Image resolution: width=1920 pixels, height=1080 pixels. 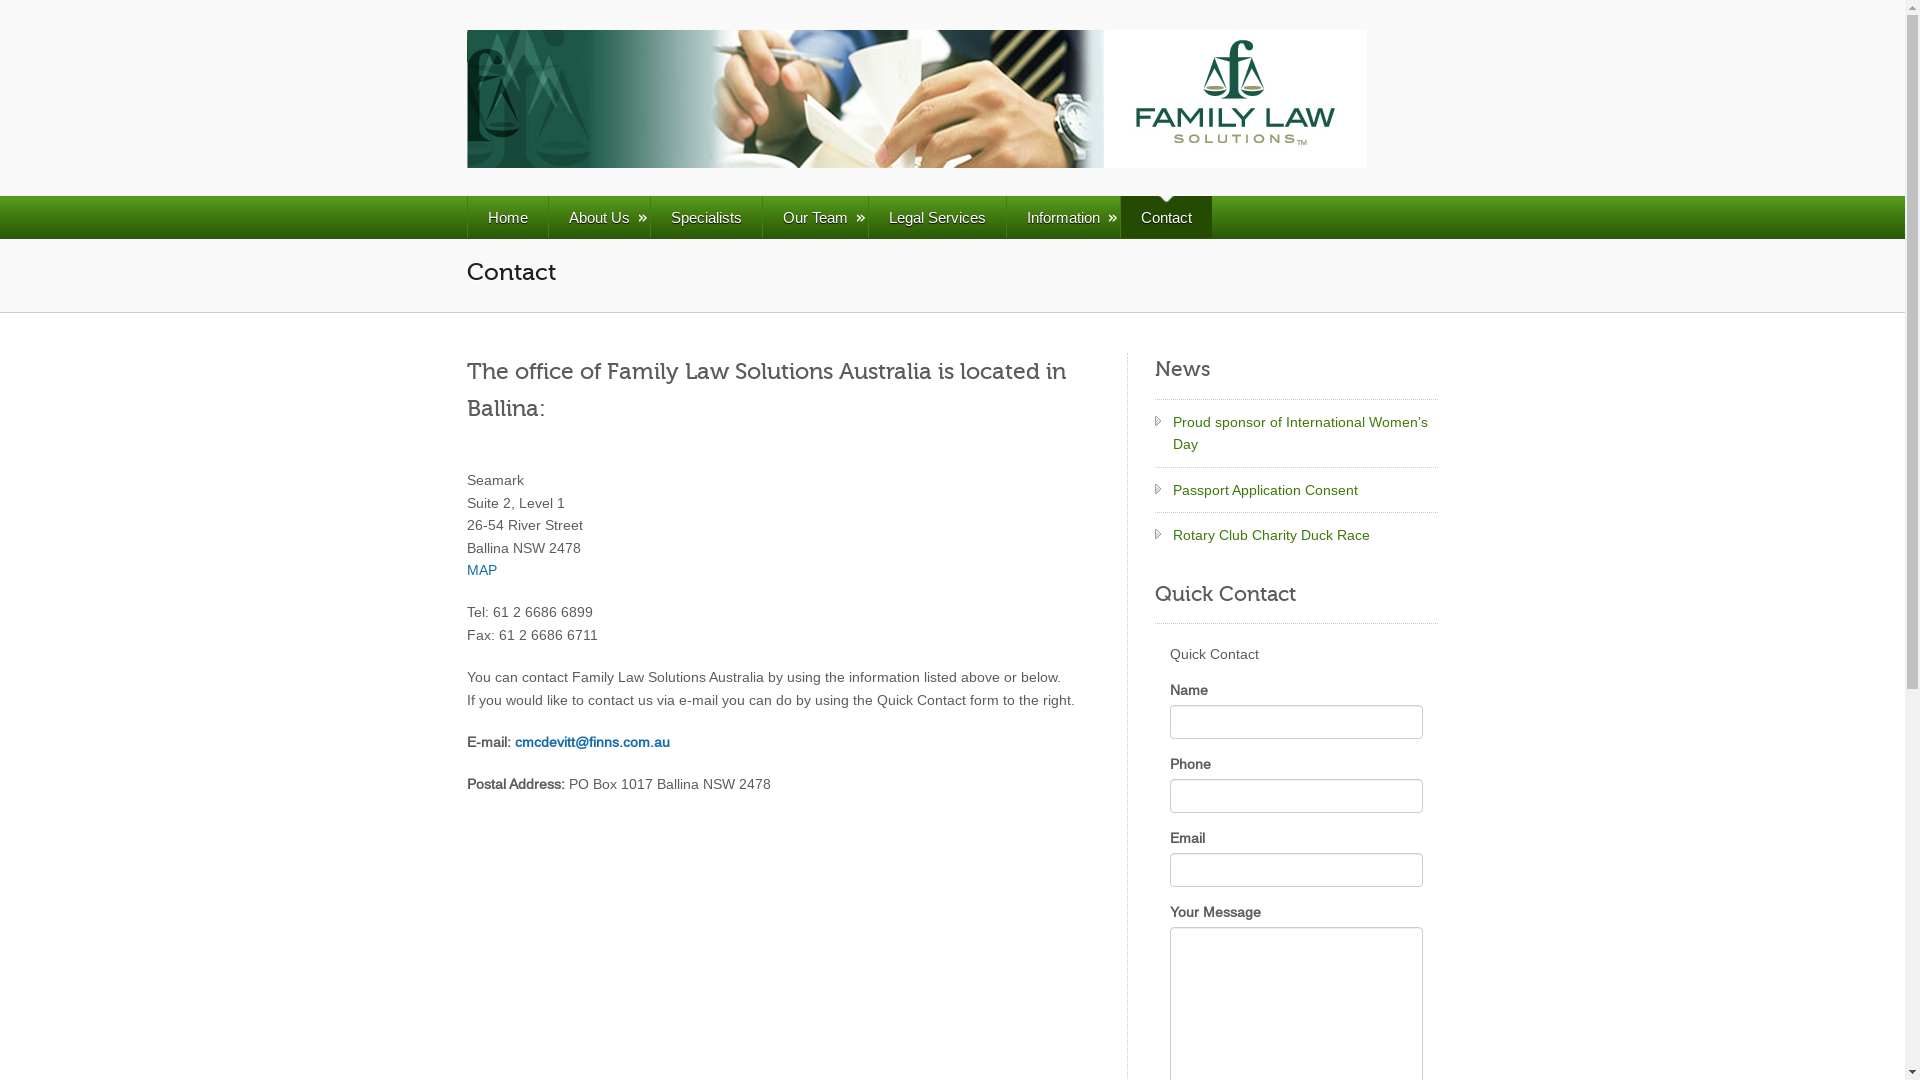 What do you see at coordinates (706, 217) in the screenshot?
I see `Specialists` at bounding box center [706, 217].